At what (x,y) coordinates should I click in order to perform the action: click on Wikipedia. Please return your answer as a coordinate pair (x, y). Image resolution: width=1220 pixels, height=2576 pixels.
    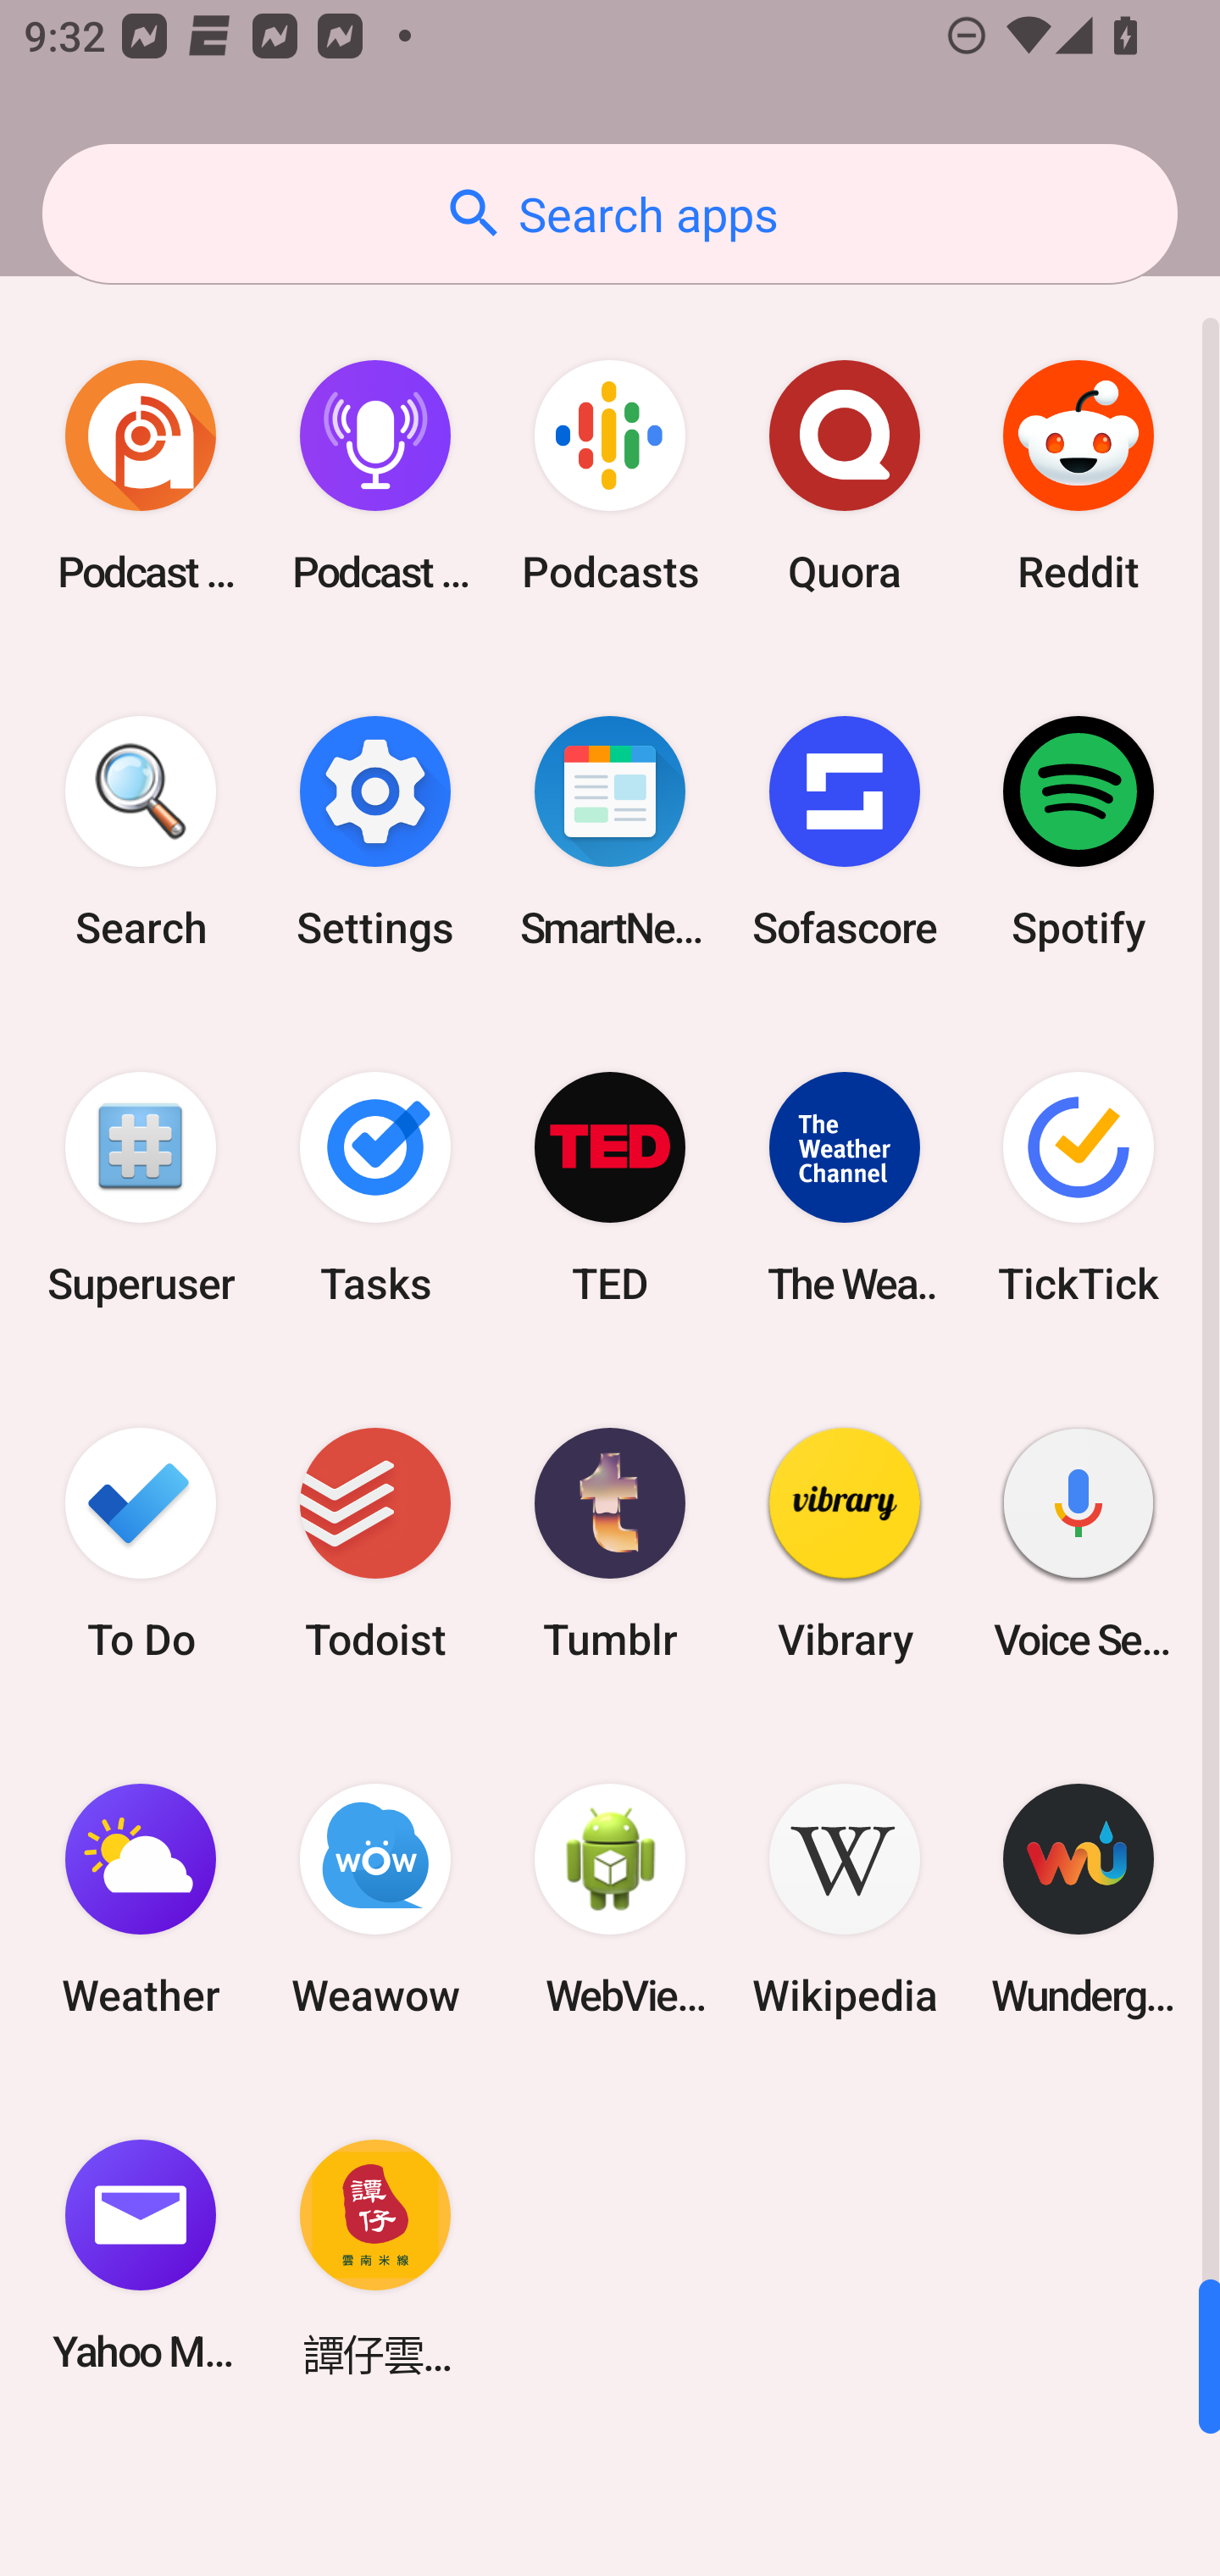
    Looking at the image, I should click on (844, 1900).